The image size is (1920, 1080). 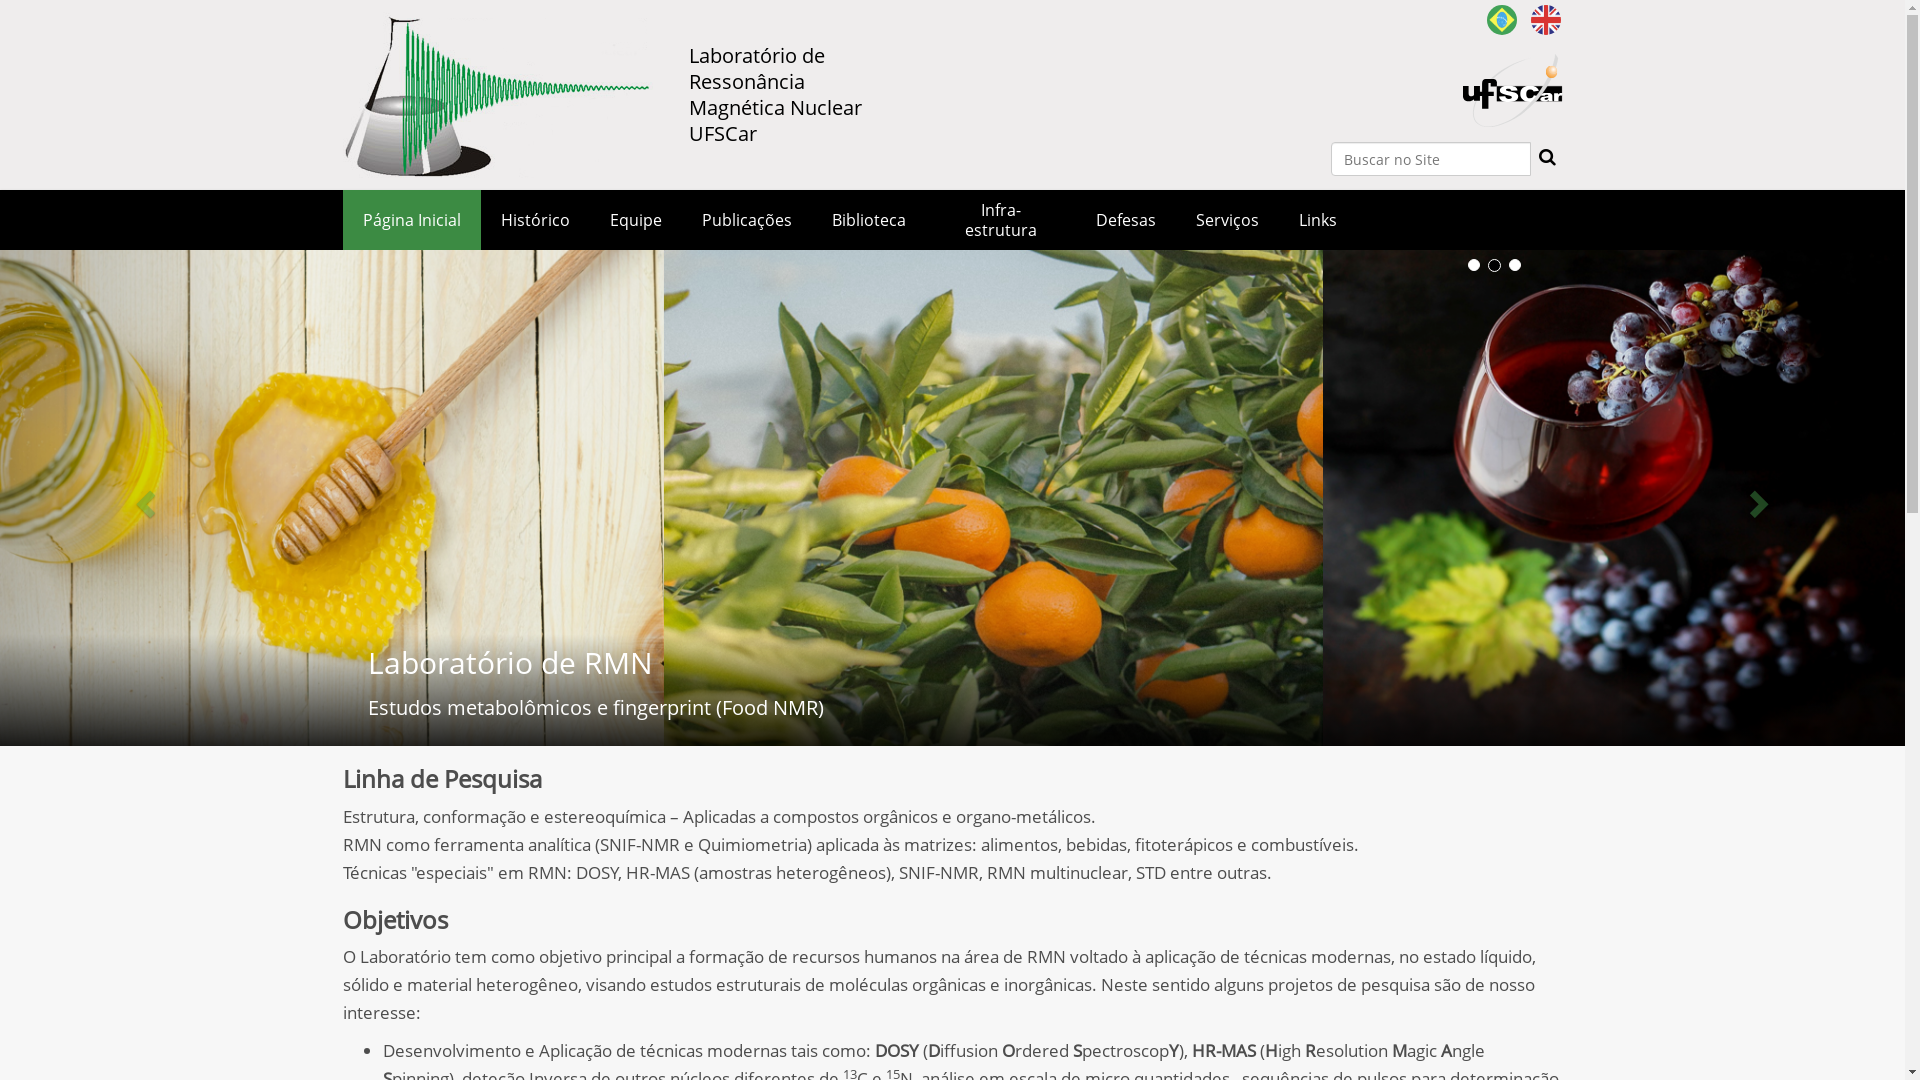 I want to click on Infra-estrutura, so click(x=1001, y=220).